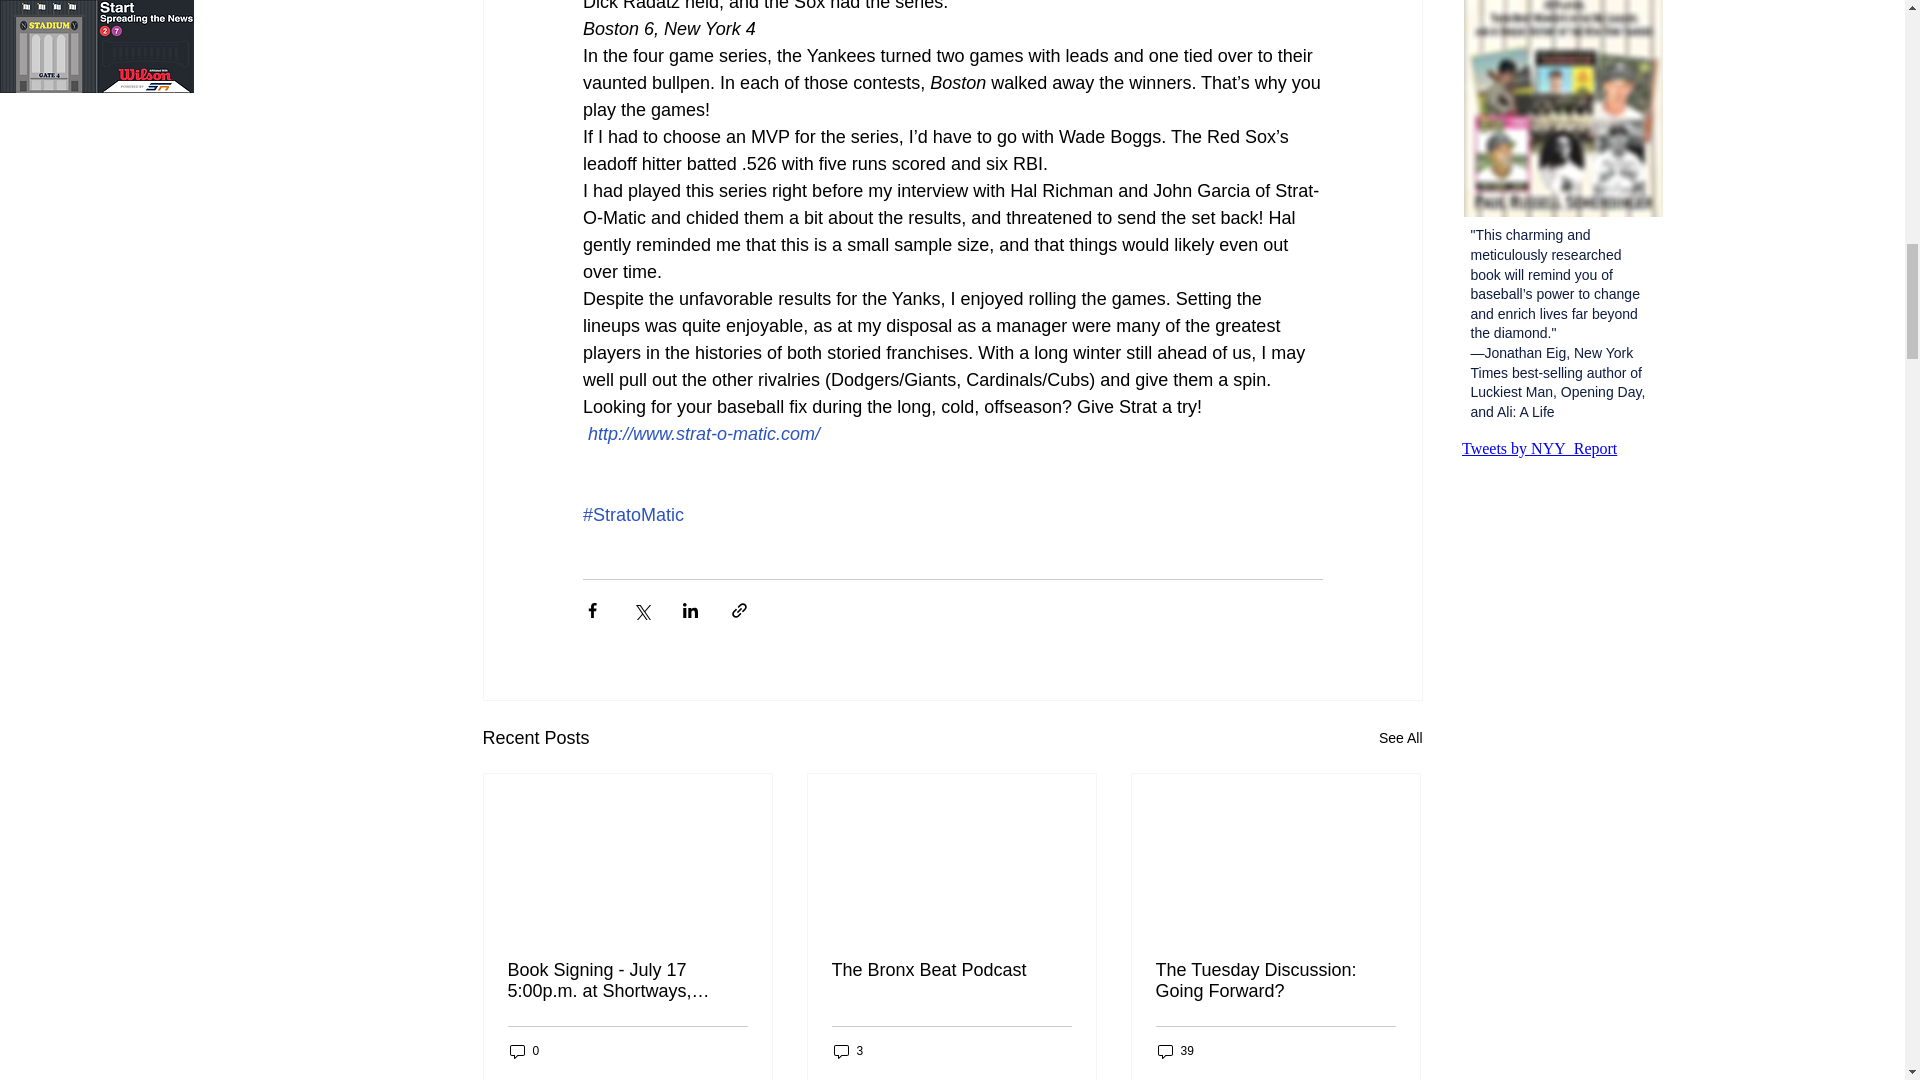 Image resolution: width=1920 pixels, height=1080 pixels. What do you see at coordinates (1275, 981) in the screenshot?
I see `The Tuesday Discussion: Going Forward?` at bounding box center [1275, 981].